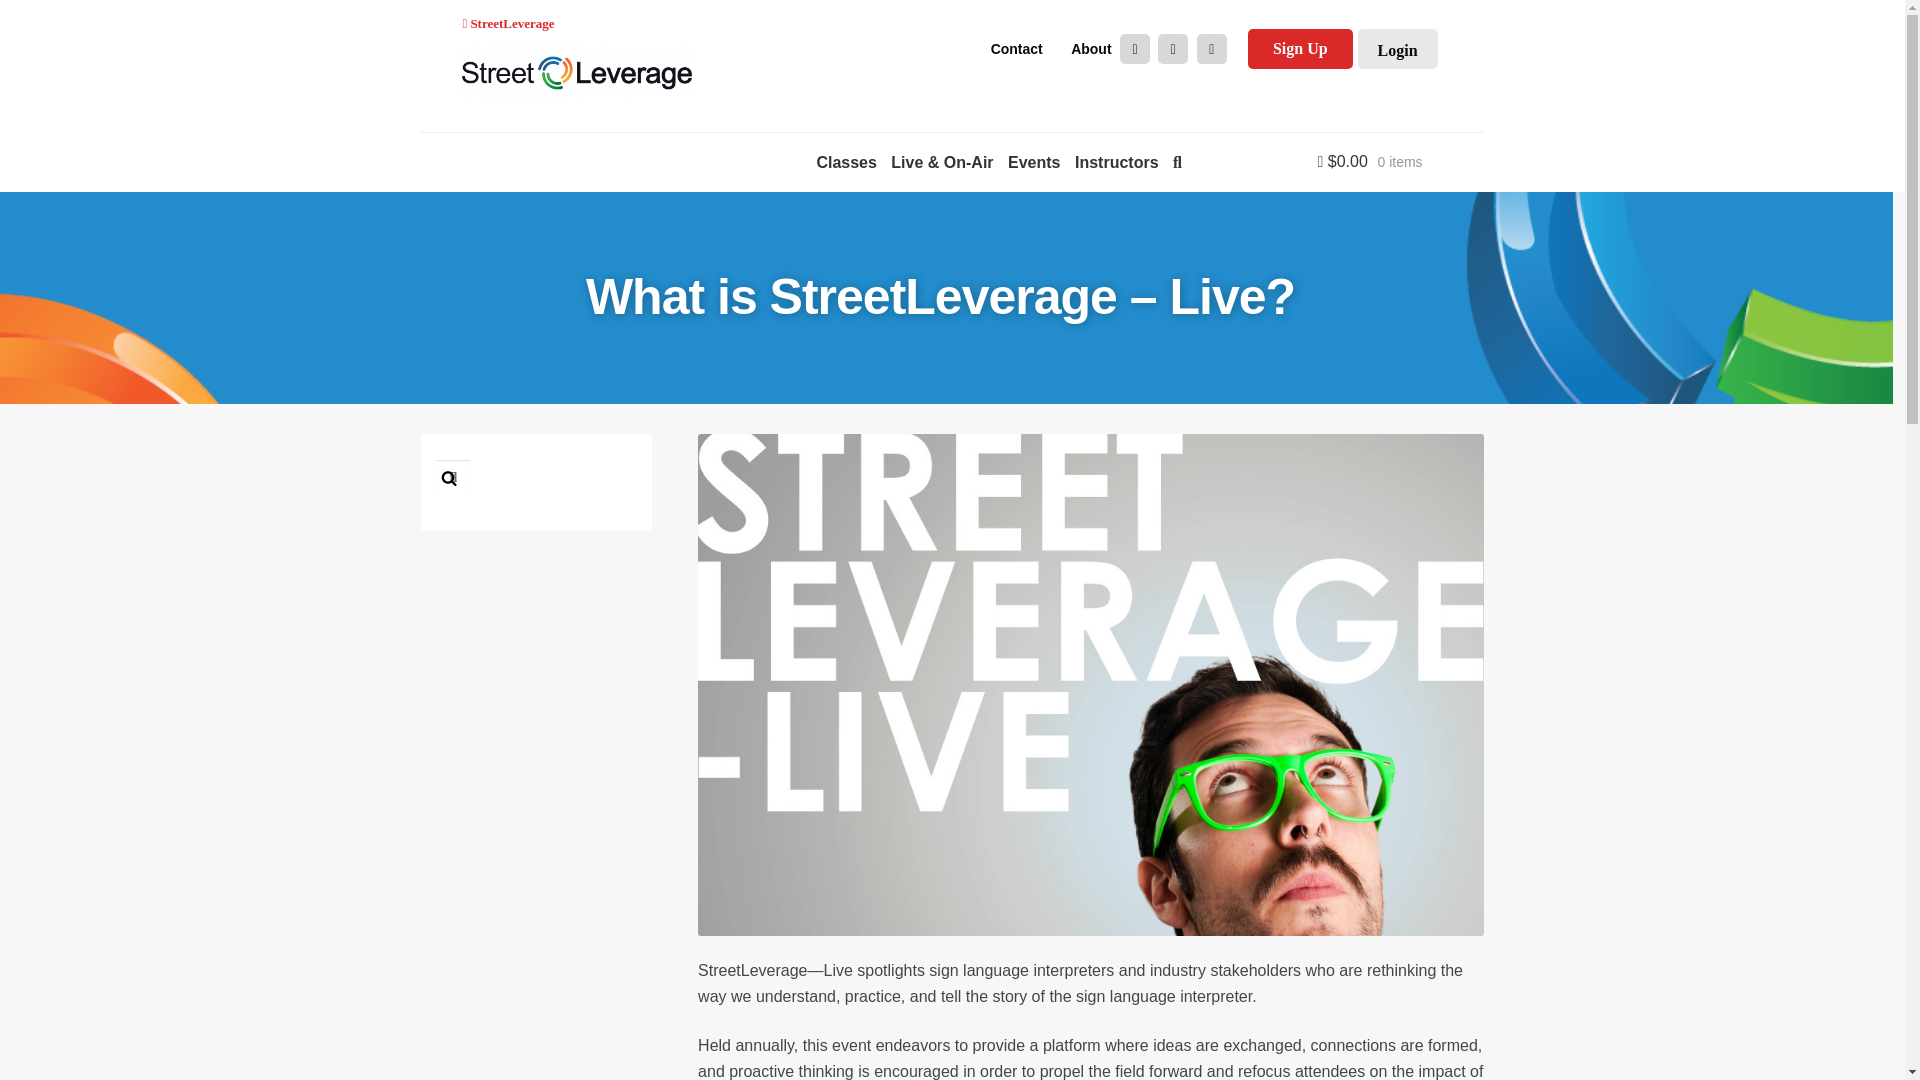  I want to click on Classes, so click(846, 162).